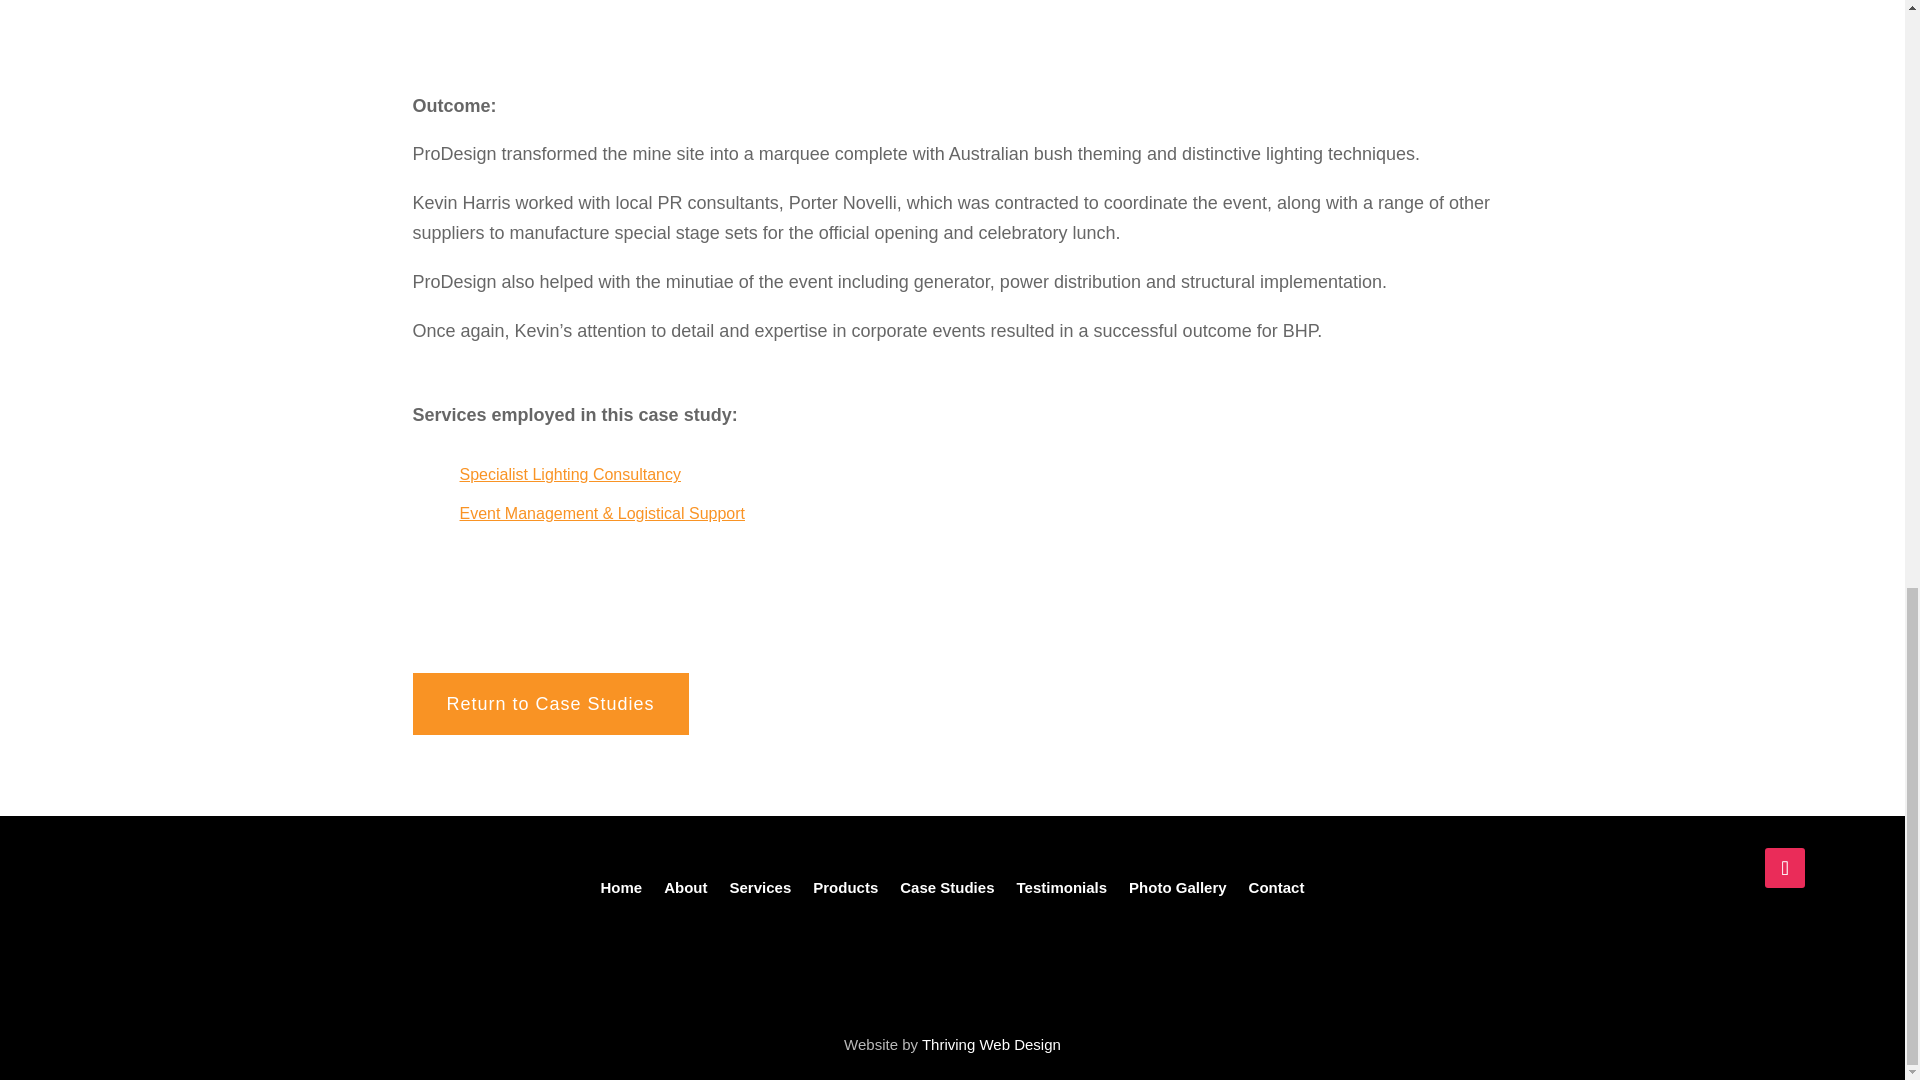 The height and width of the screenshot is (1080, 1920). I want to click on Home, so click(620, 892).